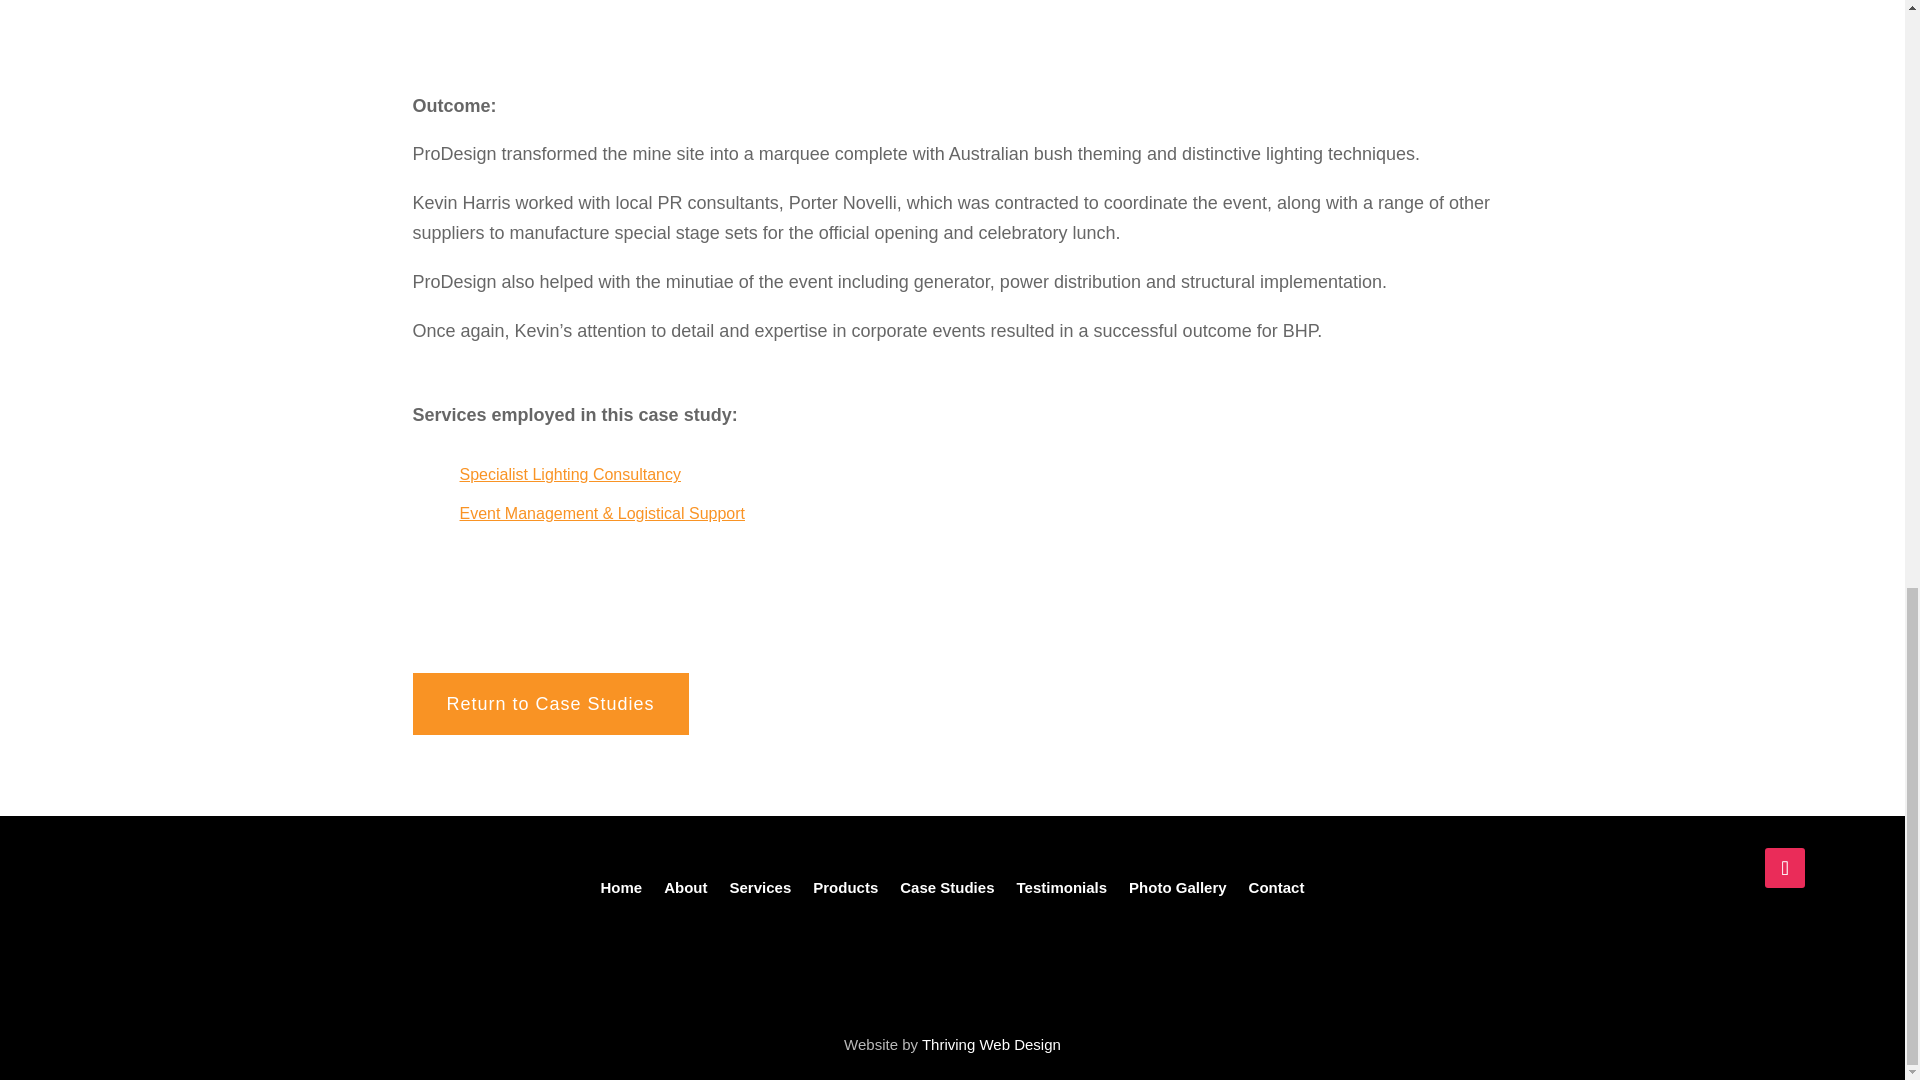 The height and width of the screenshot is (1080, 1920). I want to click on Home, so click(620, 892).